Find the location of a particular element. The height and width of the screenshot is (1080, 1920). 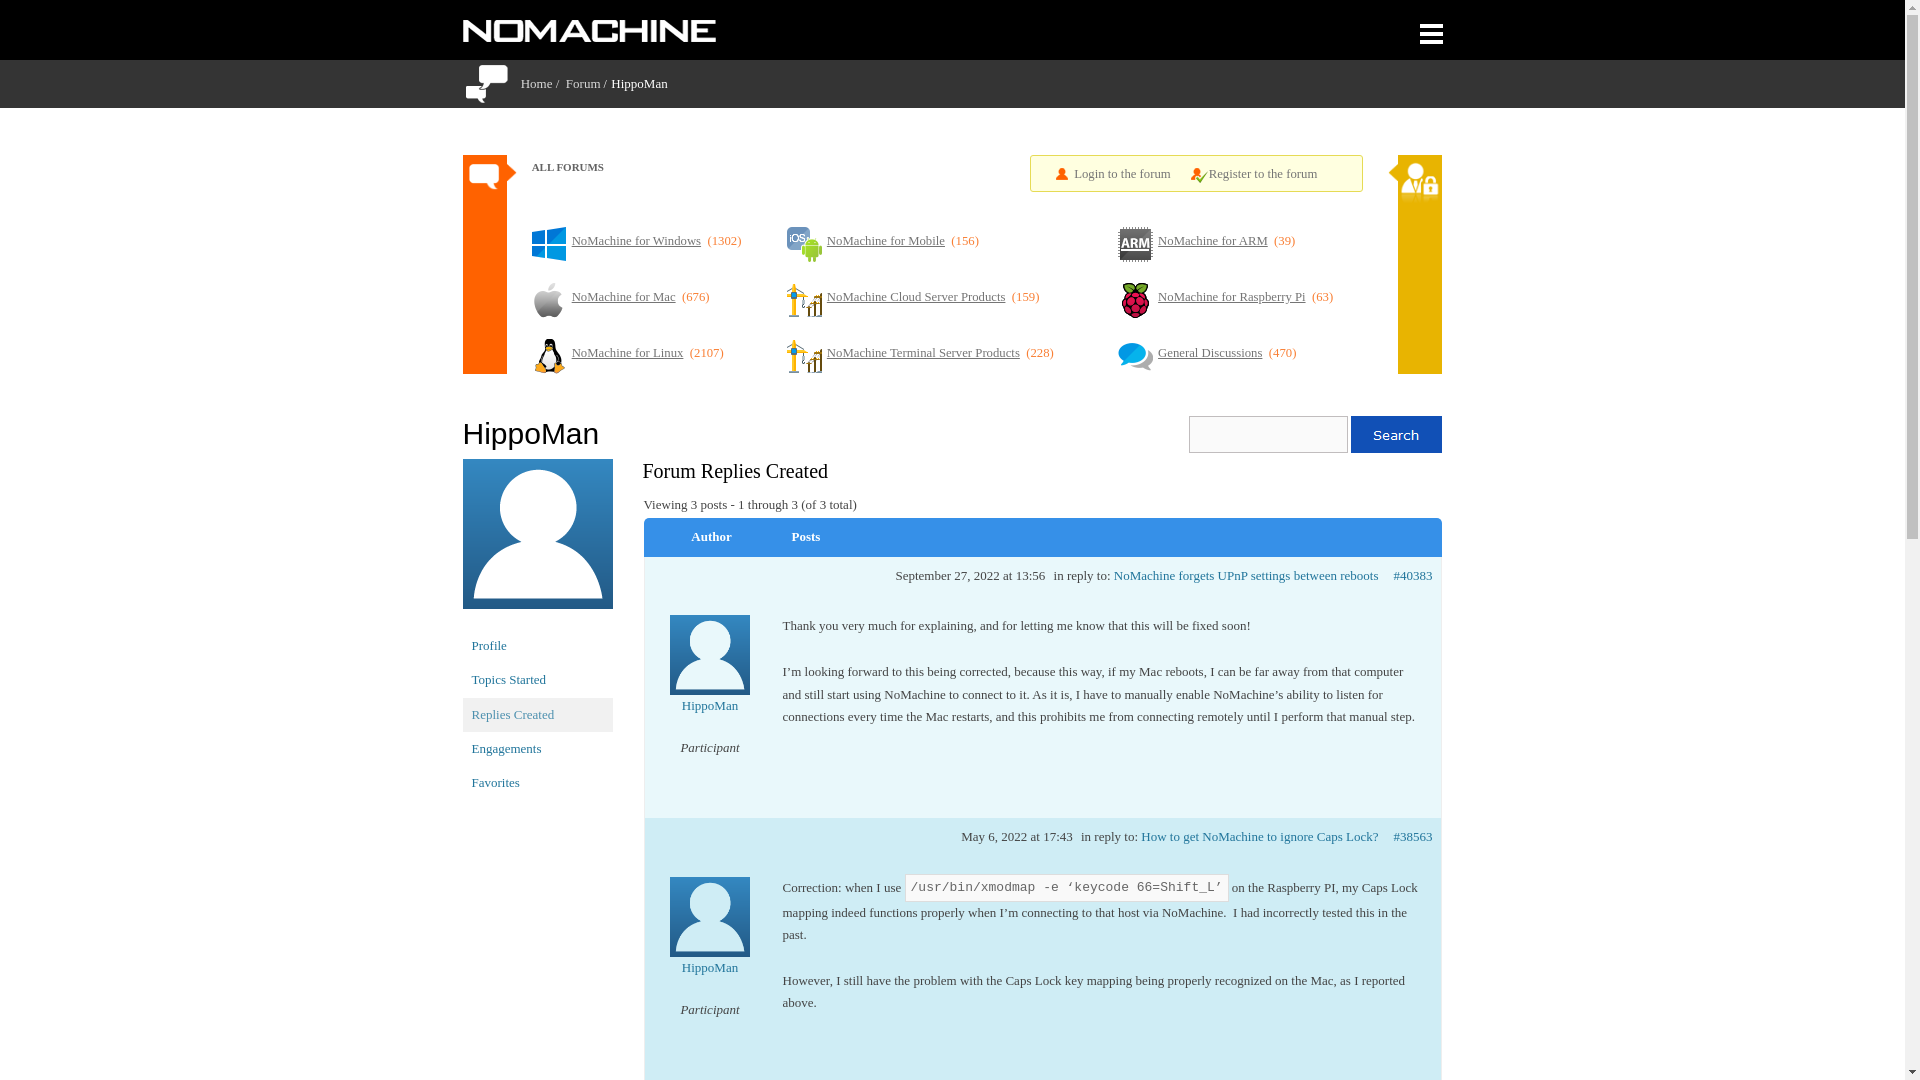

HippoMan's Profile is located at coordinates (537, 646).